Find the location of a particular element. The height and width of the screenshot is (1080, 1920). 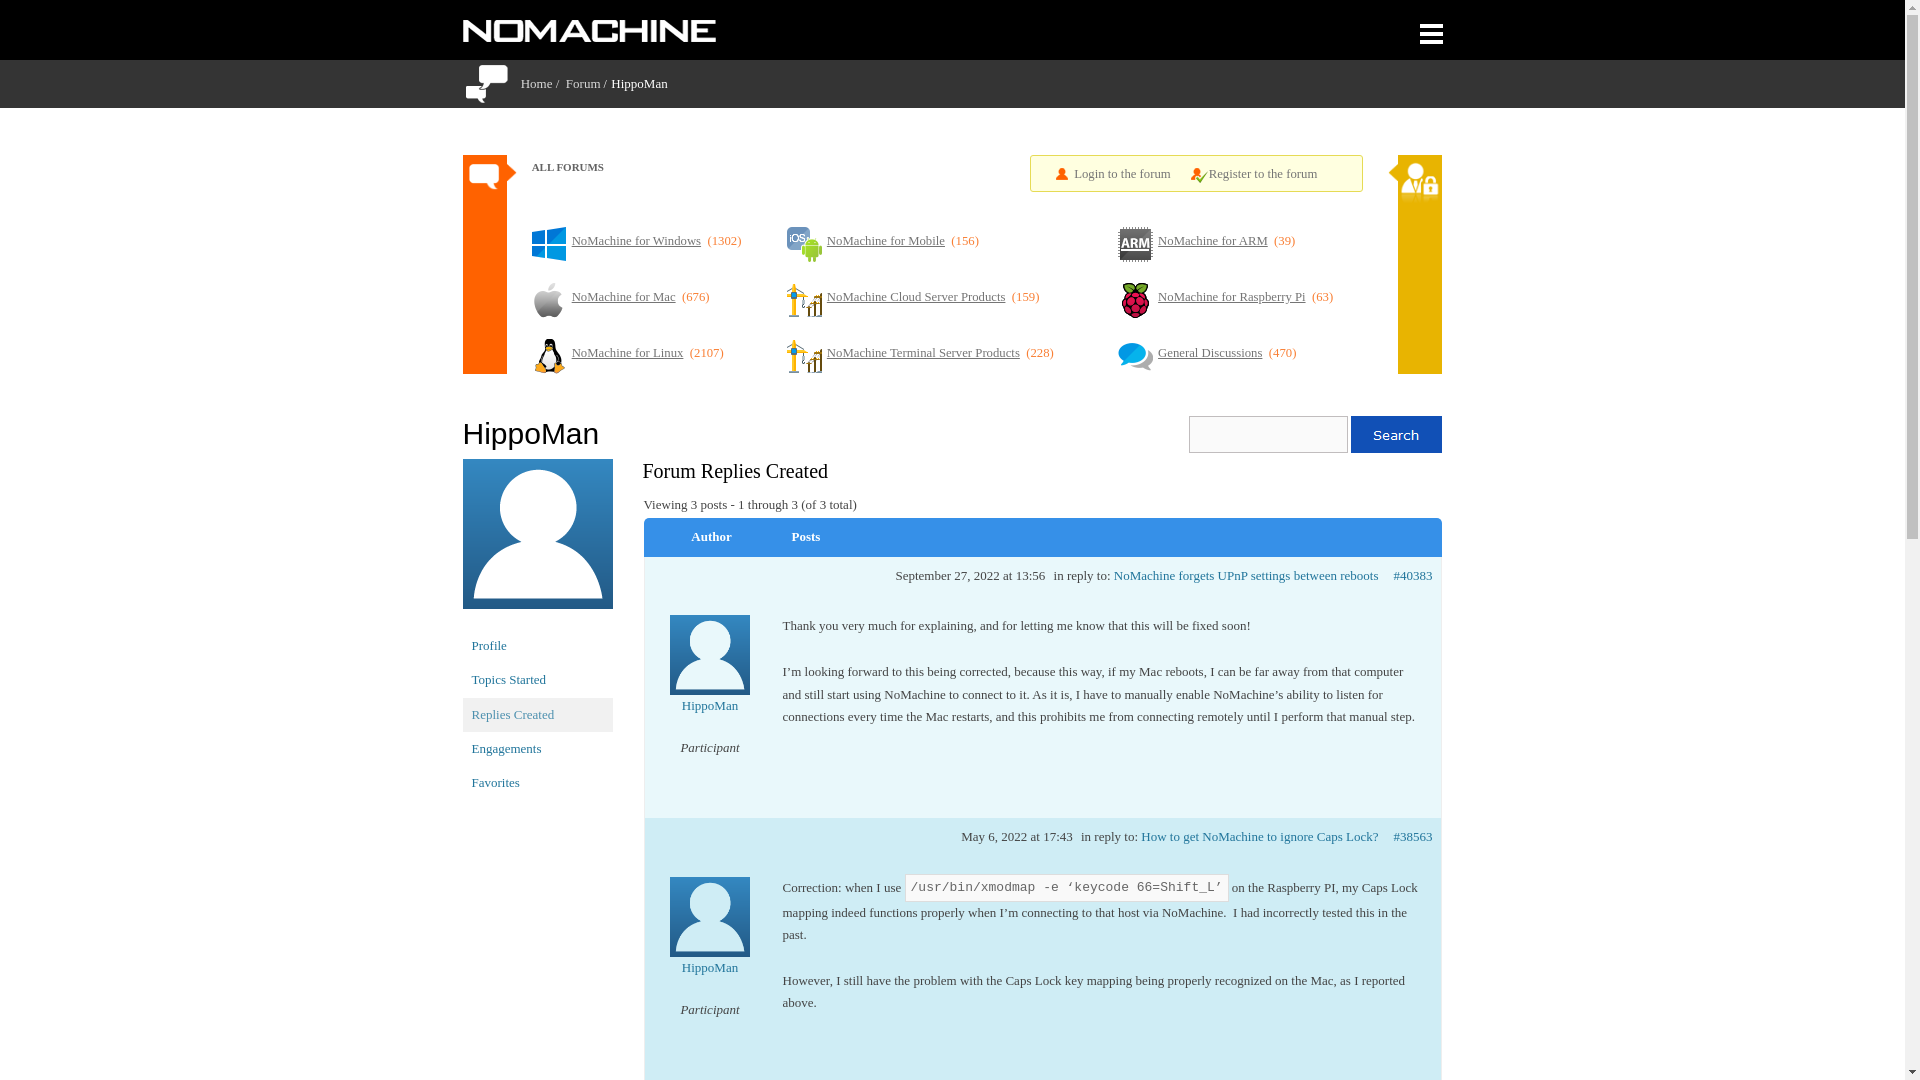

HippoMan's Profile is located at coordinates (537, 646).